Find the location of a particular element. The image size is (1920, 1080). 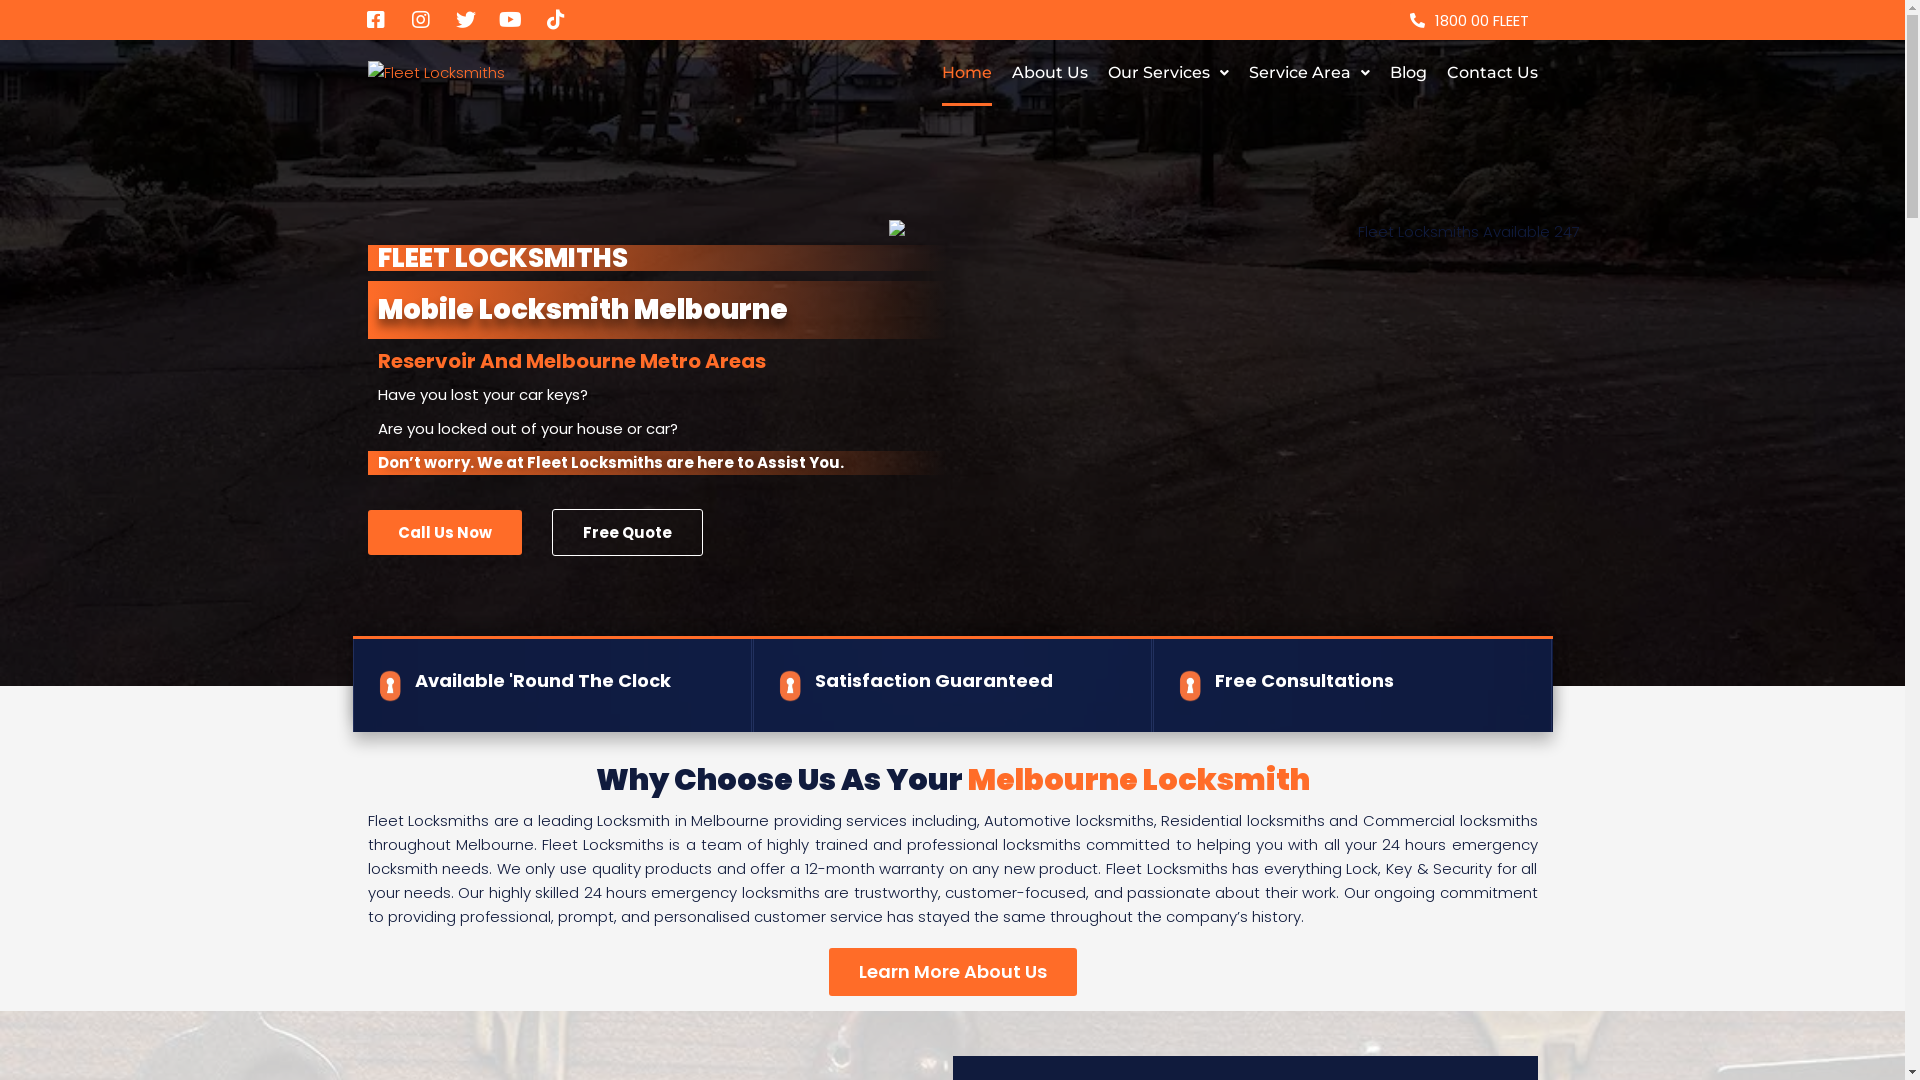

Instagram is located at coordinates (421, 20).